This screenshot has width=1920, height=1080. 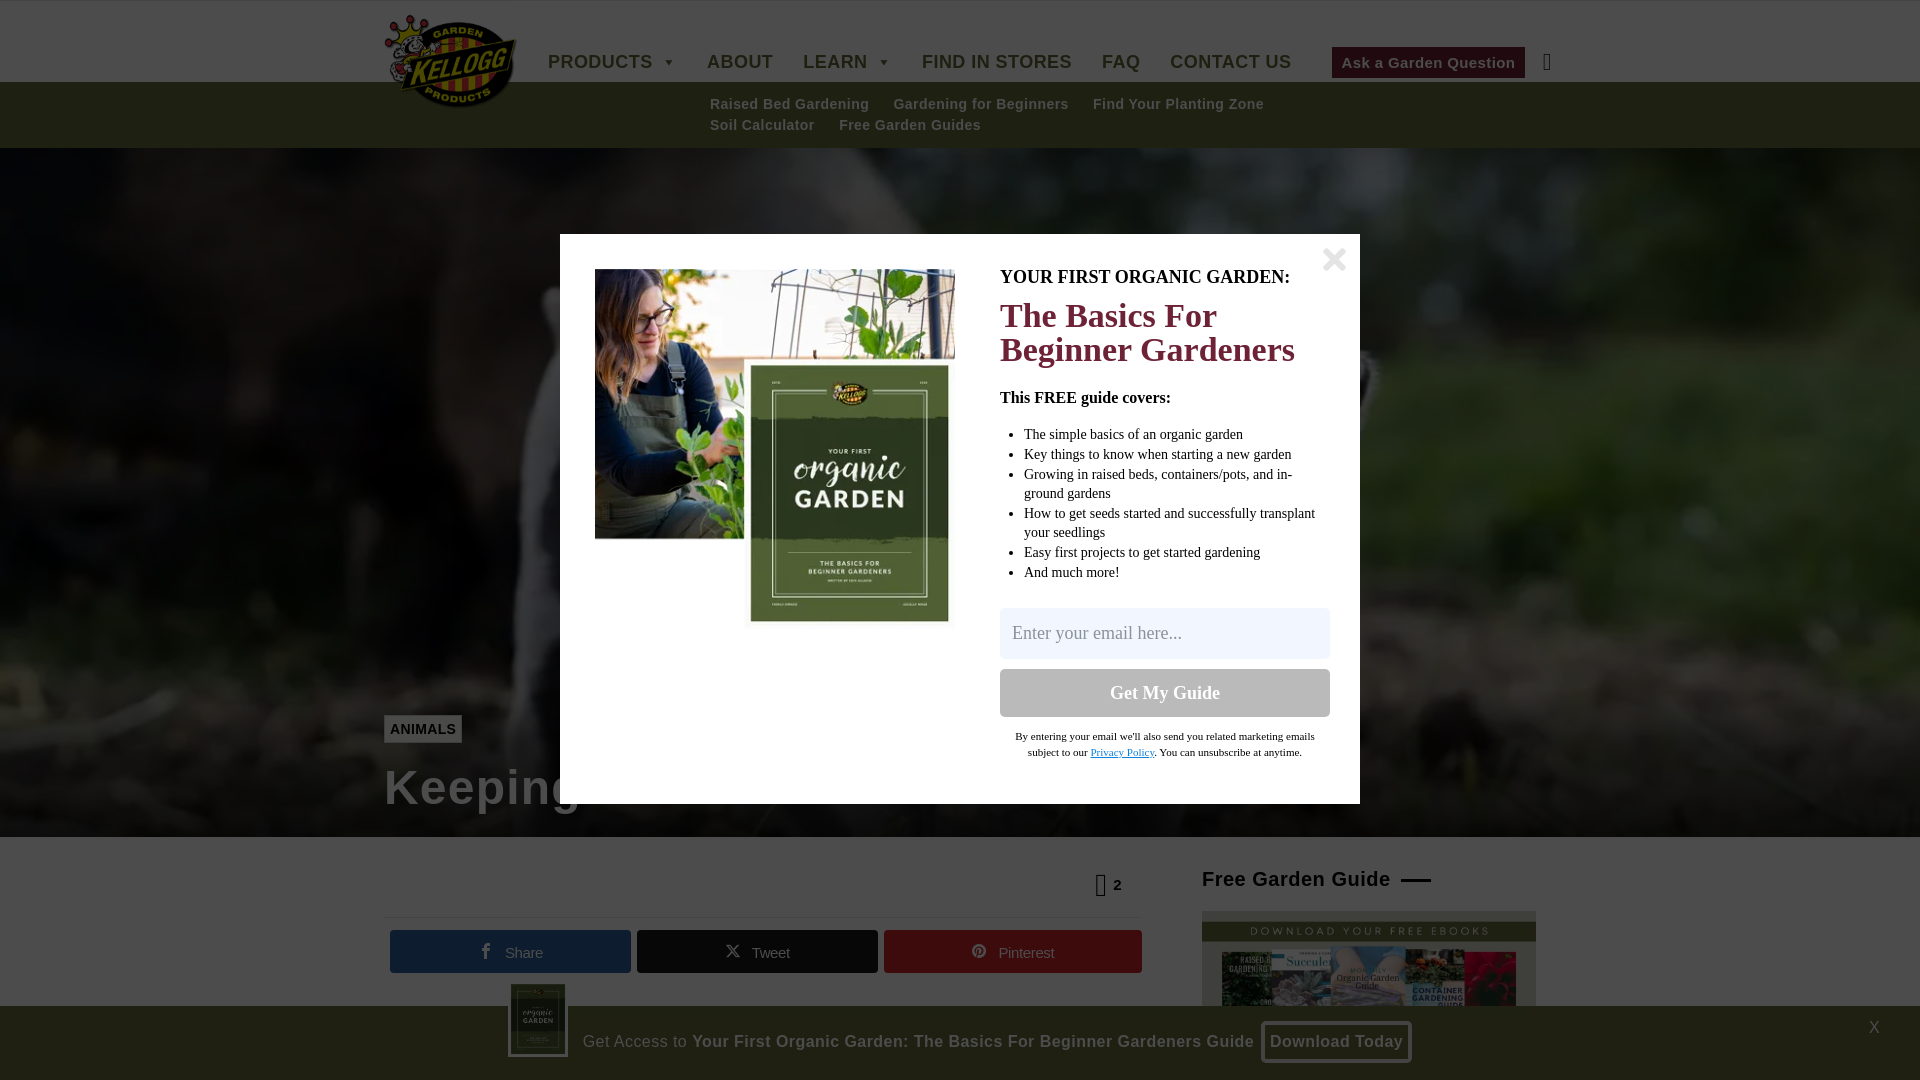 What do you see at coordinates (1165, 692) in the screenshot?
I see `Get My Guide` at bounding box center [1165, 692].